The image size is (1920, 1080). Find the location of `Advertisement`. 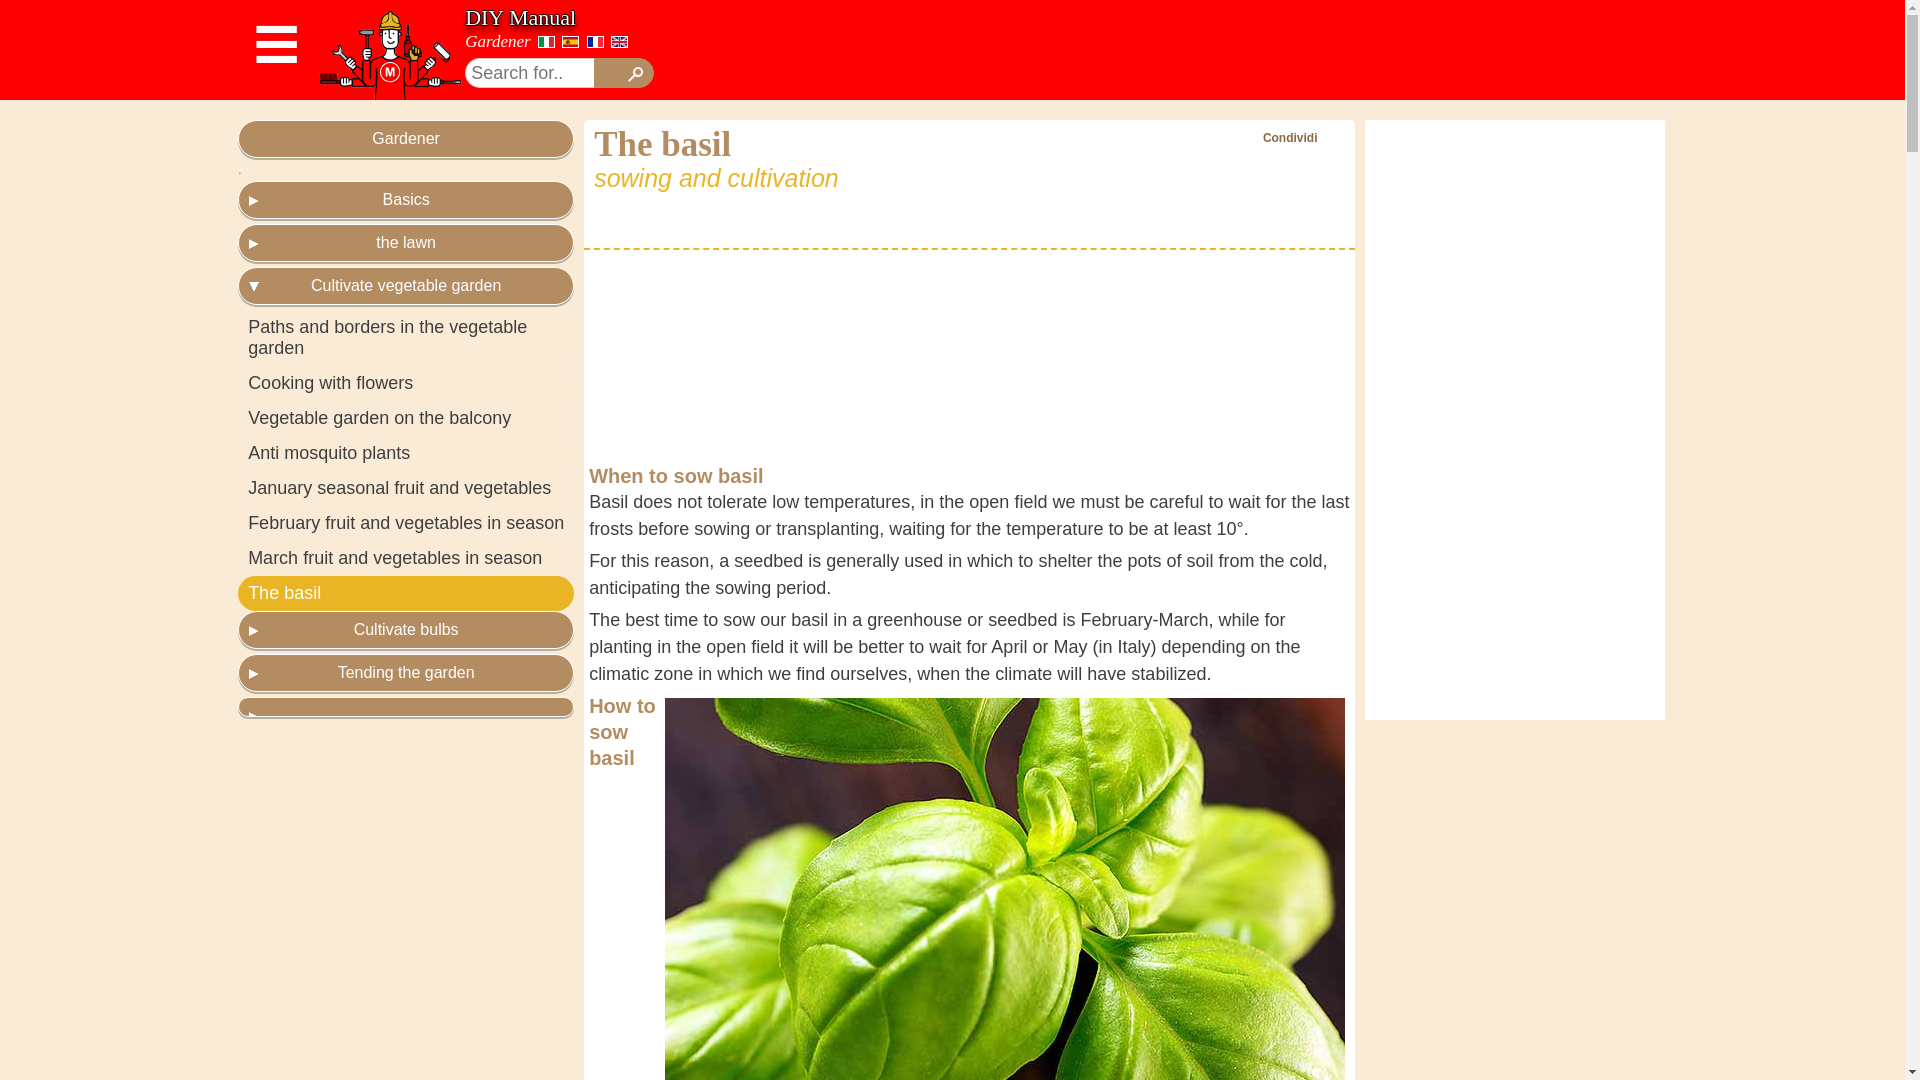

Advertisement is located at coordinates (1056, 50).